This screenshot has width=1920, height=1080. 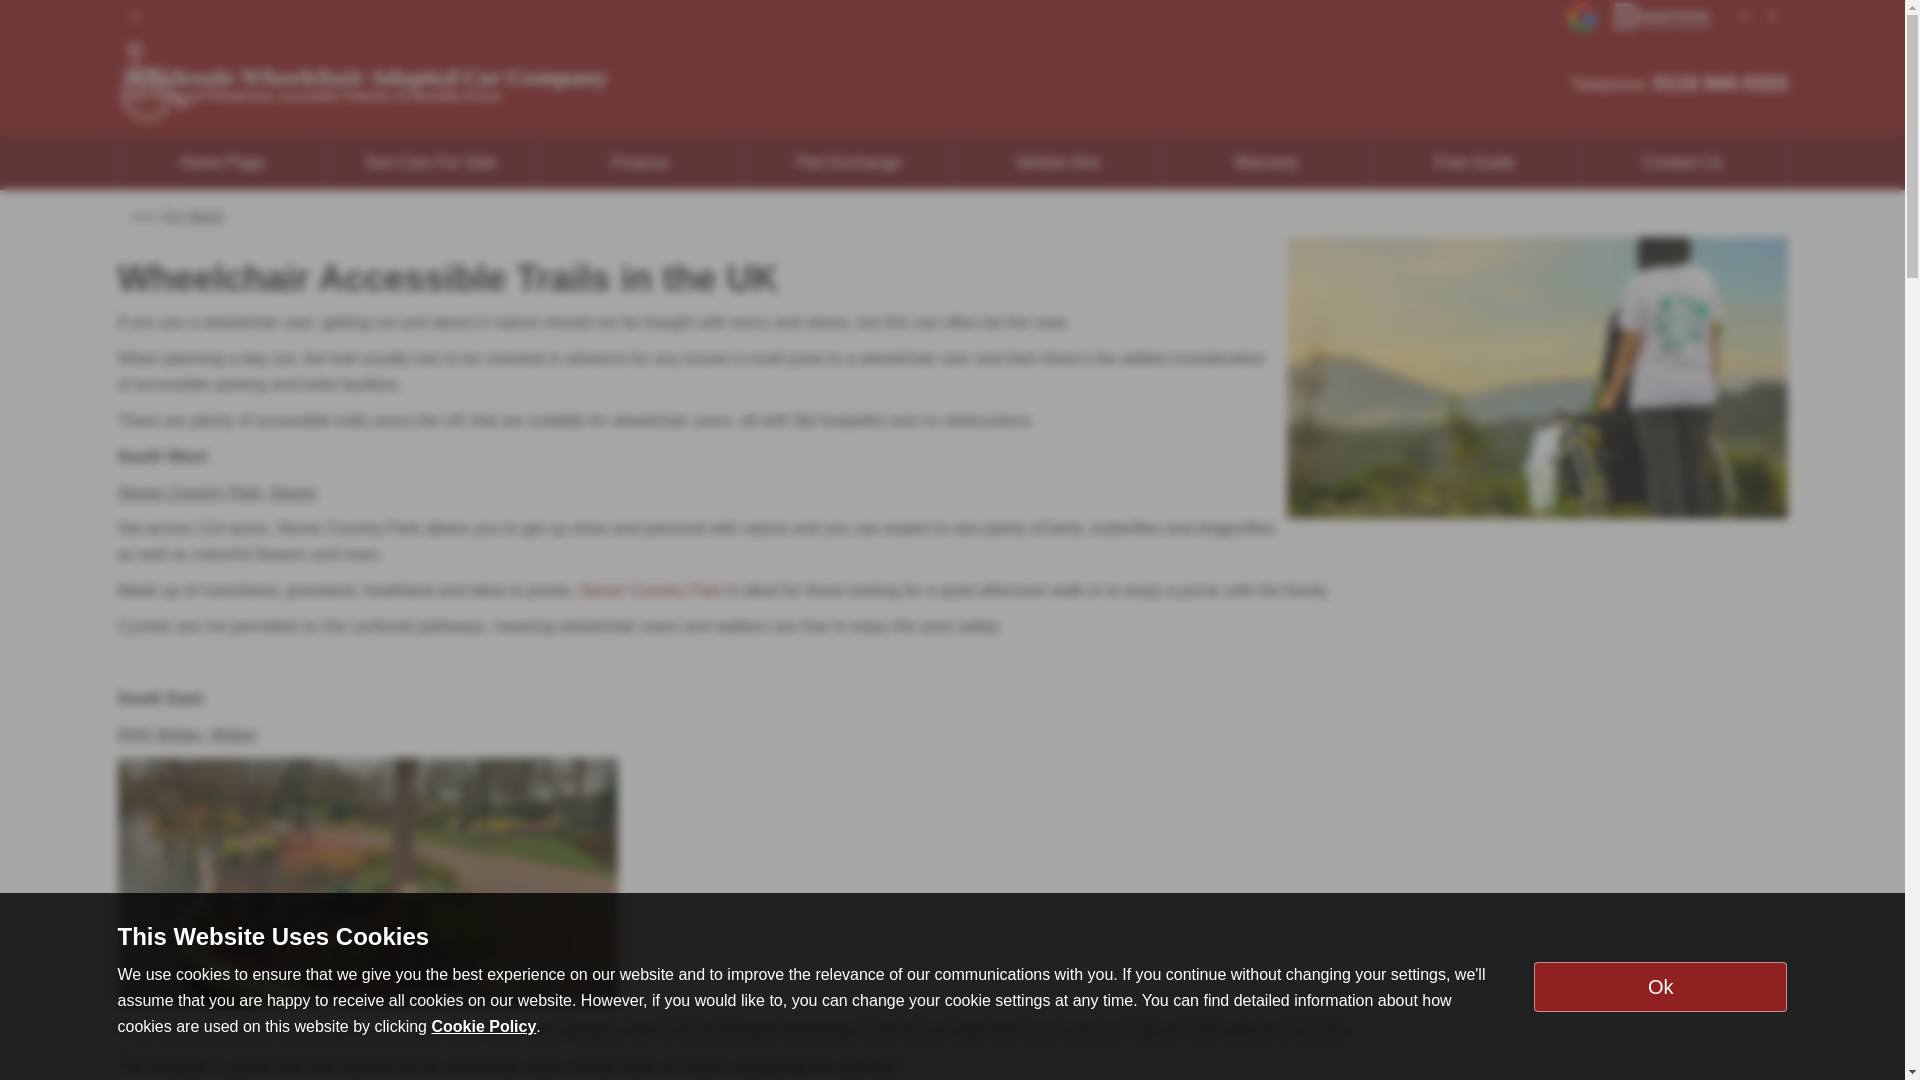 What do you see at coordinates (1720, 82) in the screenshot?
I see `0115 944 0333` at bounding box center [1720, 82].